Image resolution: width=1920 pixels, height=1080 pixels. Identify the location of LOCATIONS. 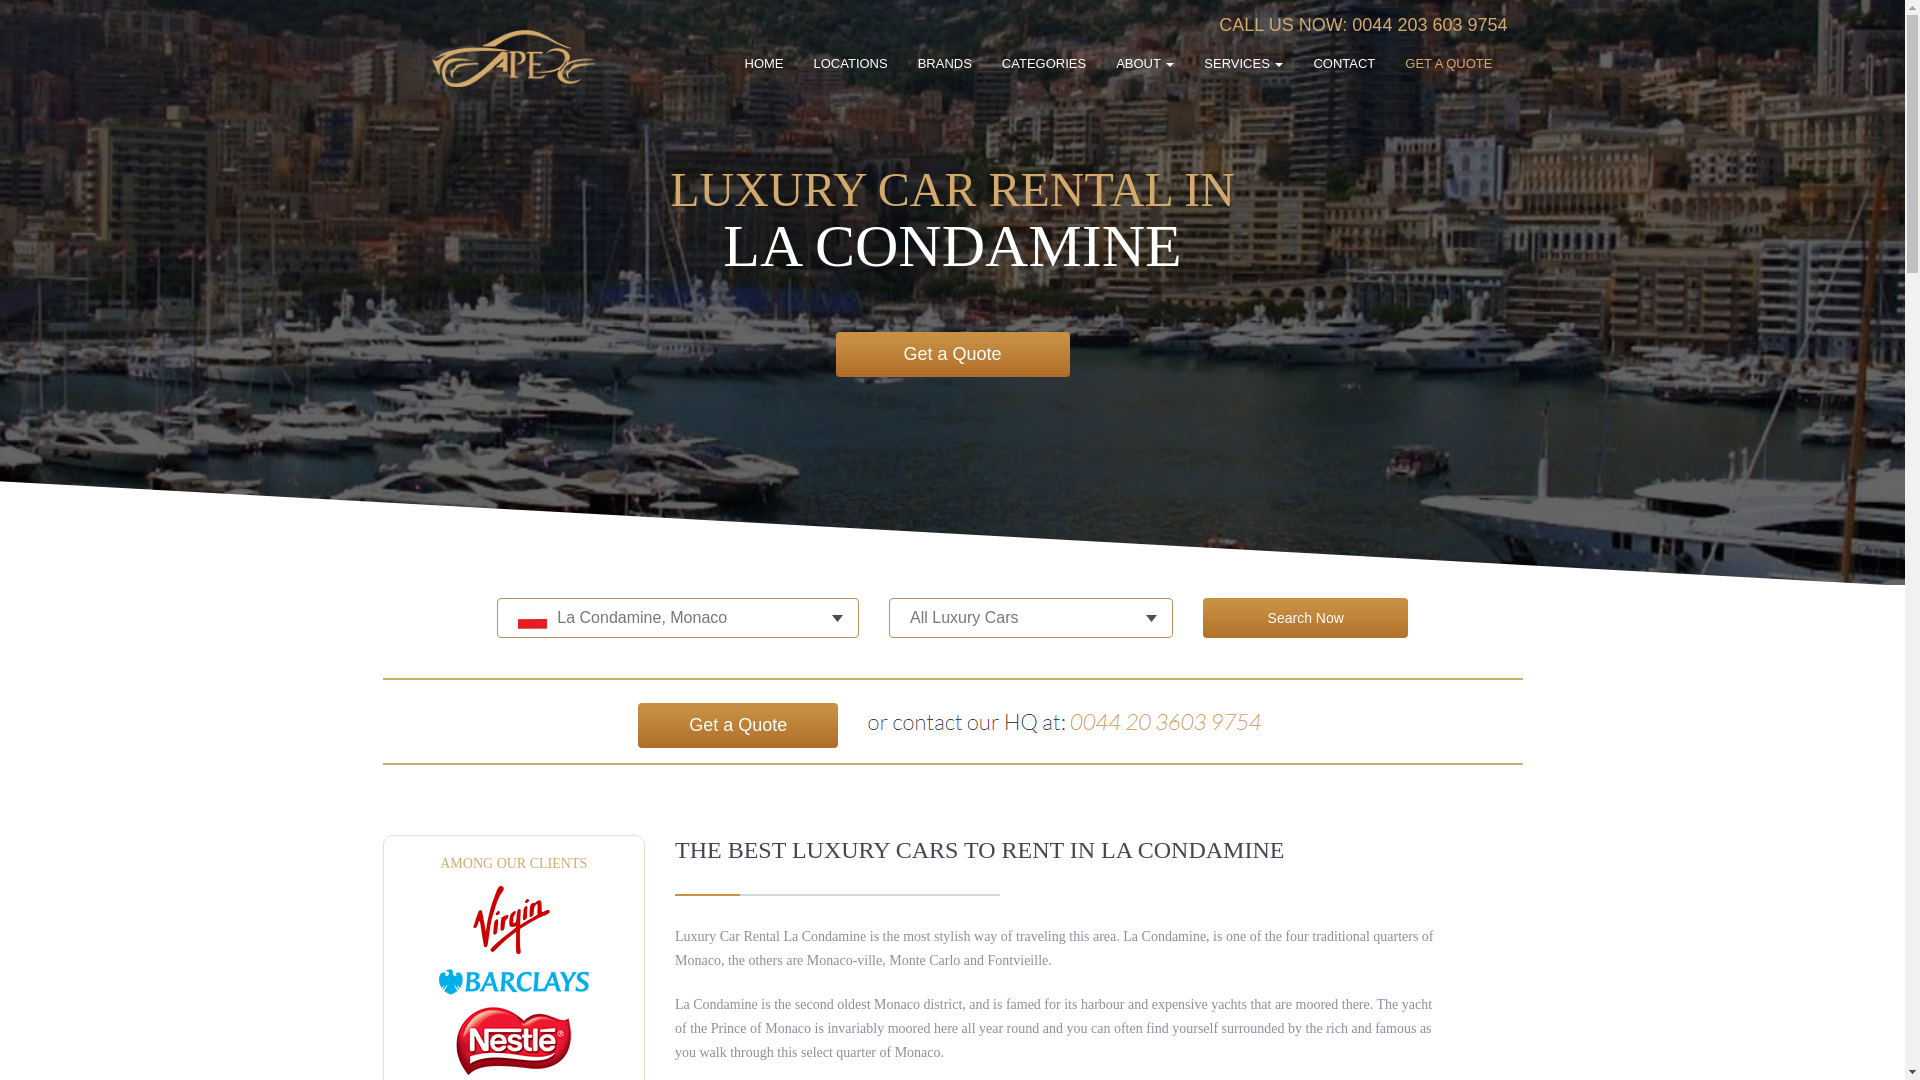
(850, 64).